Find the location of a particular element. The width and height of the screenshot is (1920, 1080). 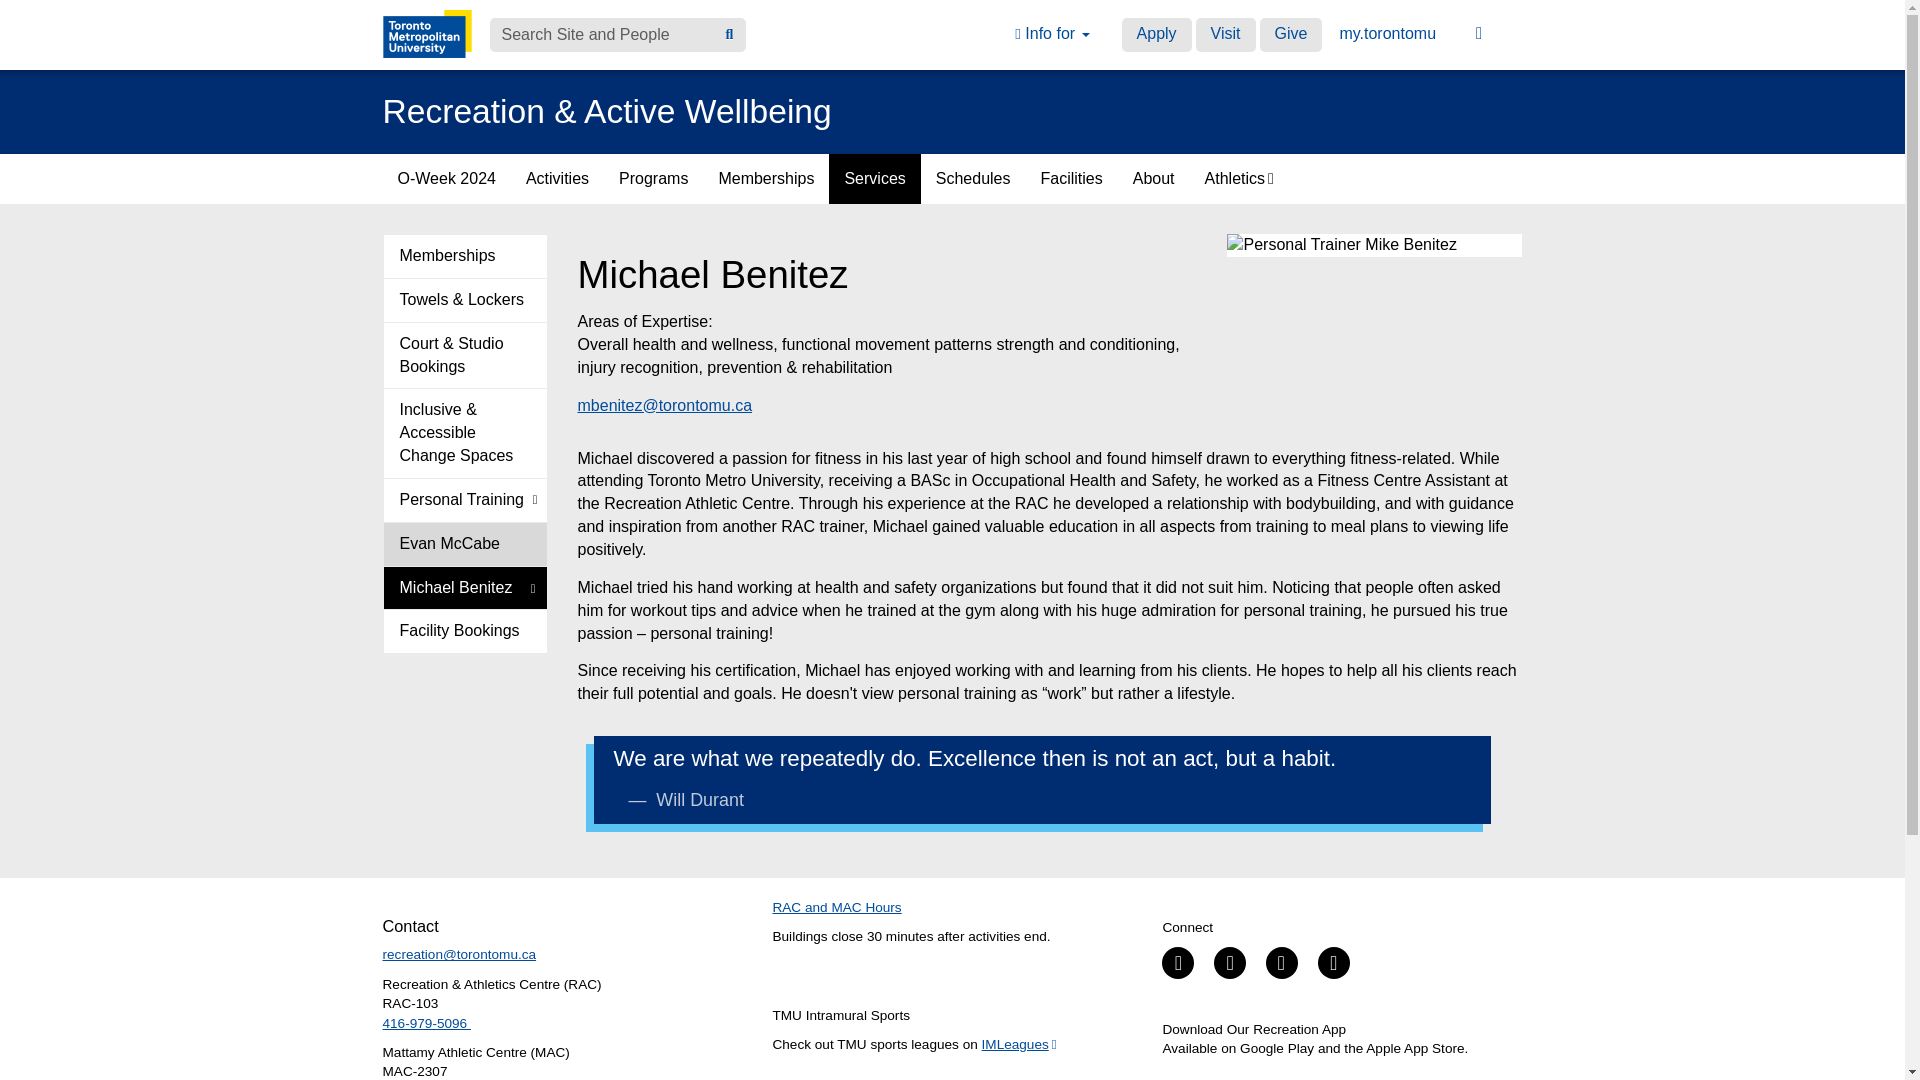

Toronto Metropolitan University is located at coordinates (426, 34).